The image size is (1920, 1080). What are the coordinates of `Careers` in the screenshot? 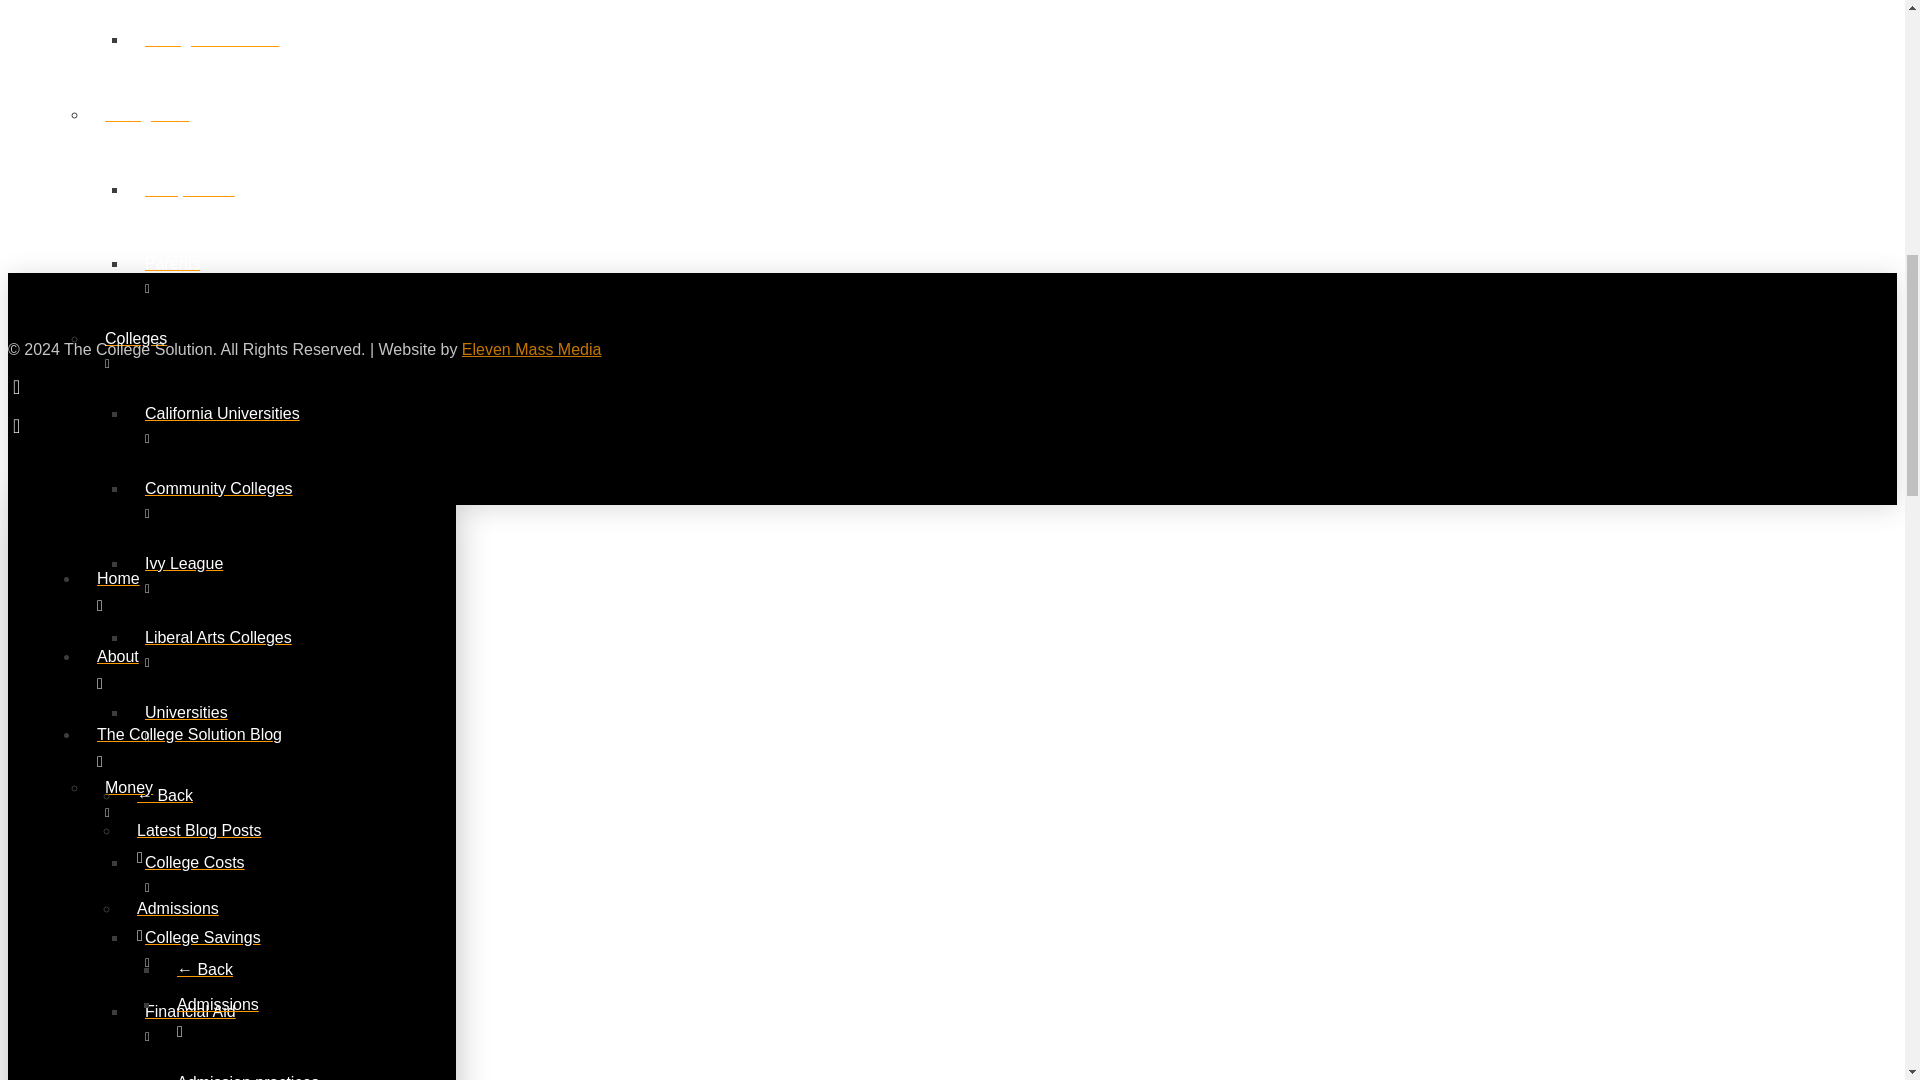 It's located at (240, 7).